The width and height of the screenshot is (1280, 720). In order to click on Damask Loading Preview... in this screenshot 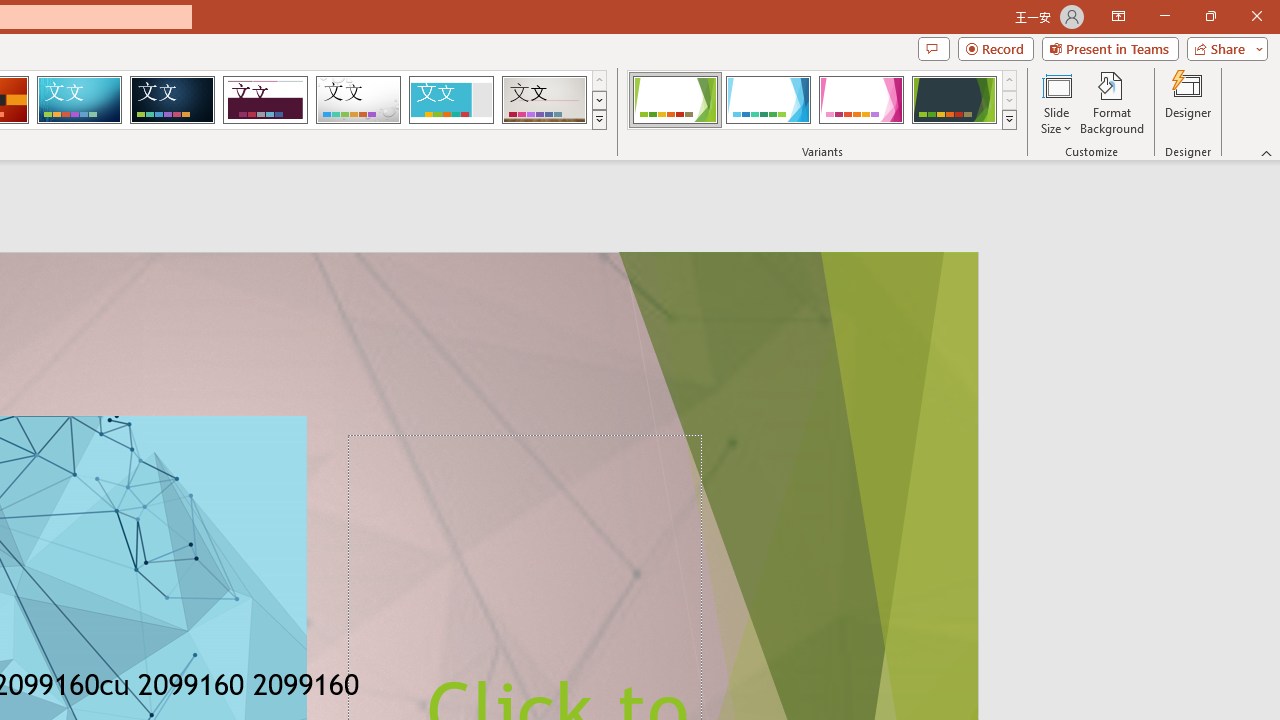, I will do `click(172, 100)`.